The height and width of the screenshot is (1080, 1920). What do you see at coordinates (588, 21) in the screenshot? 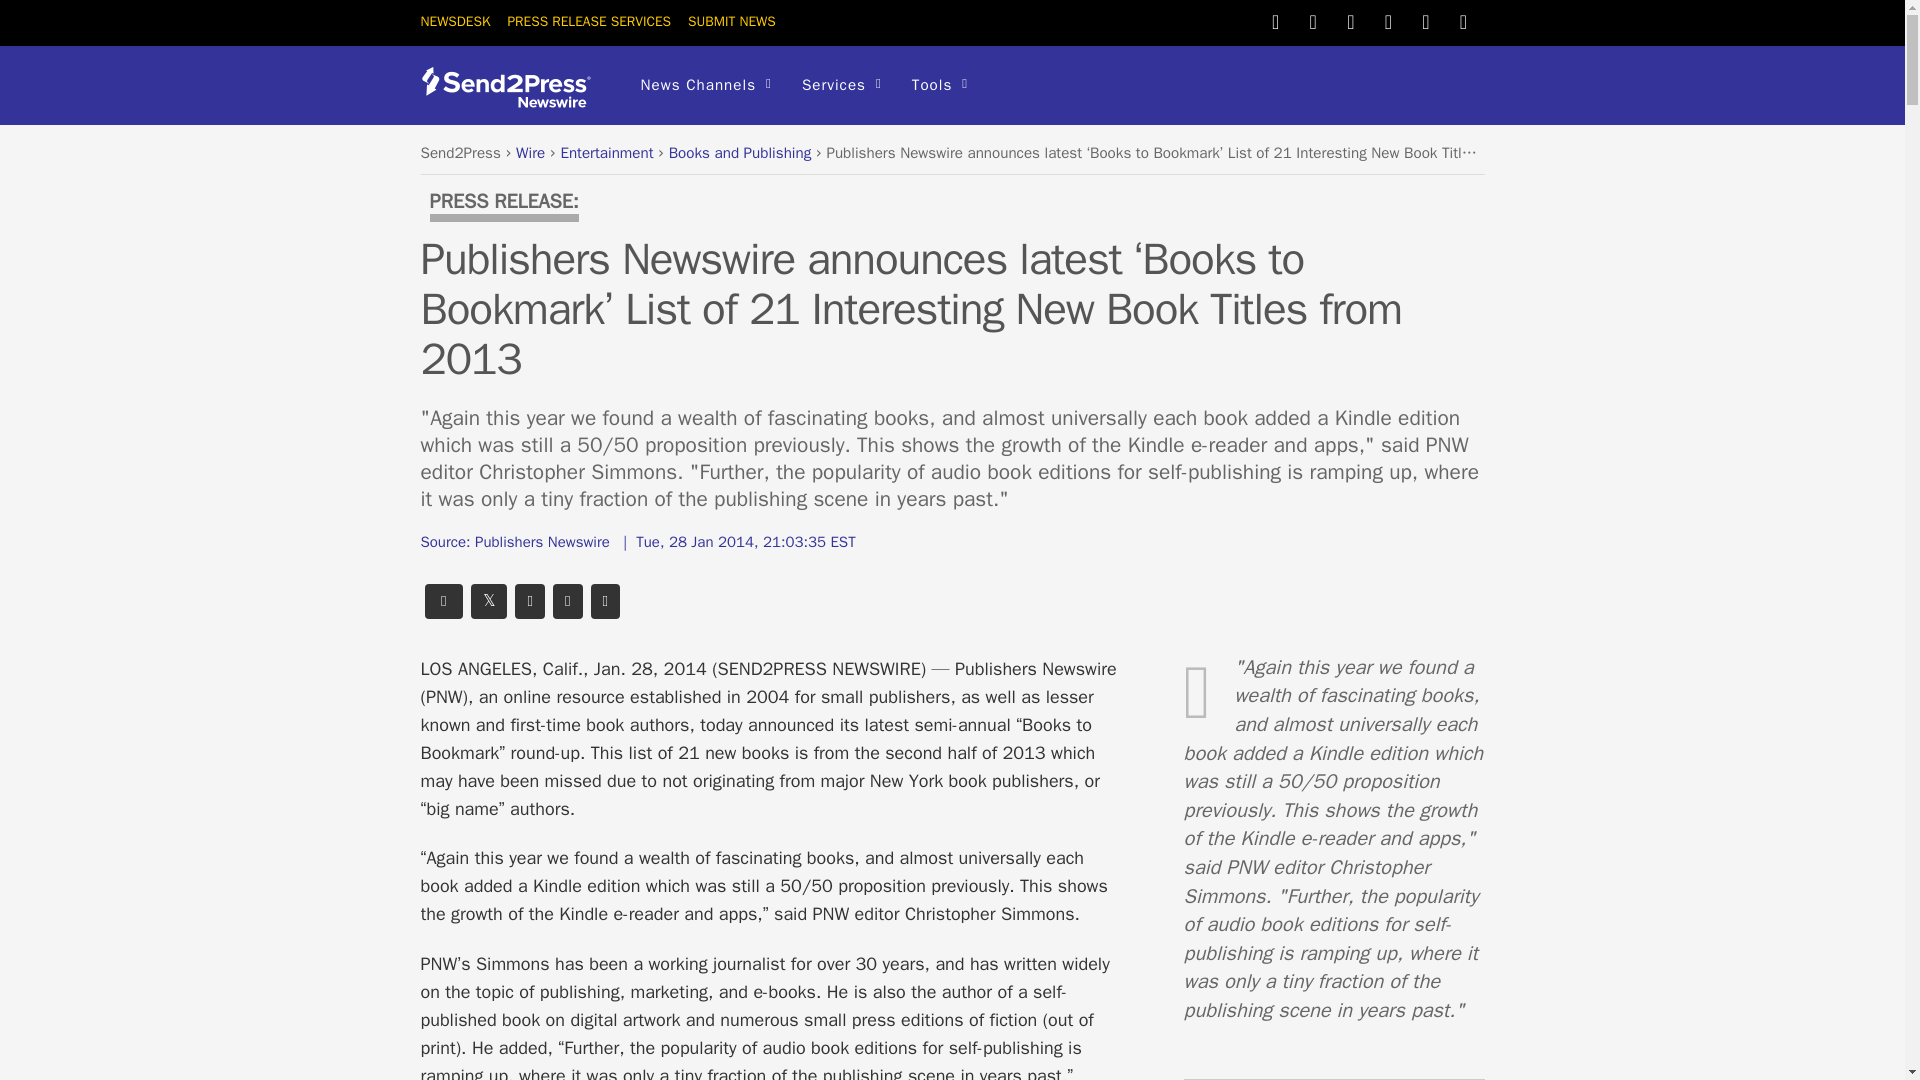
I see `Press Release Services` at bounding box center [588, 21].